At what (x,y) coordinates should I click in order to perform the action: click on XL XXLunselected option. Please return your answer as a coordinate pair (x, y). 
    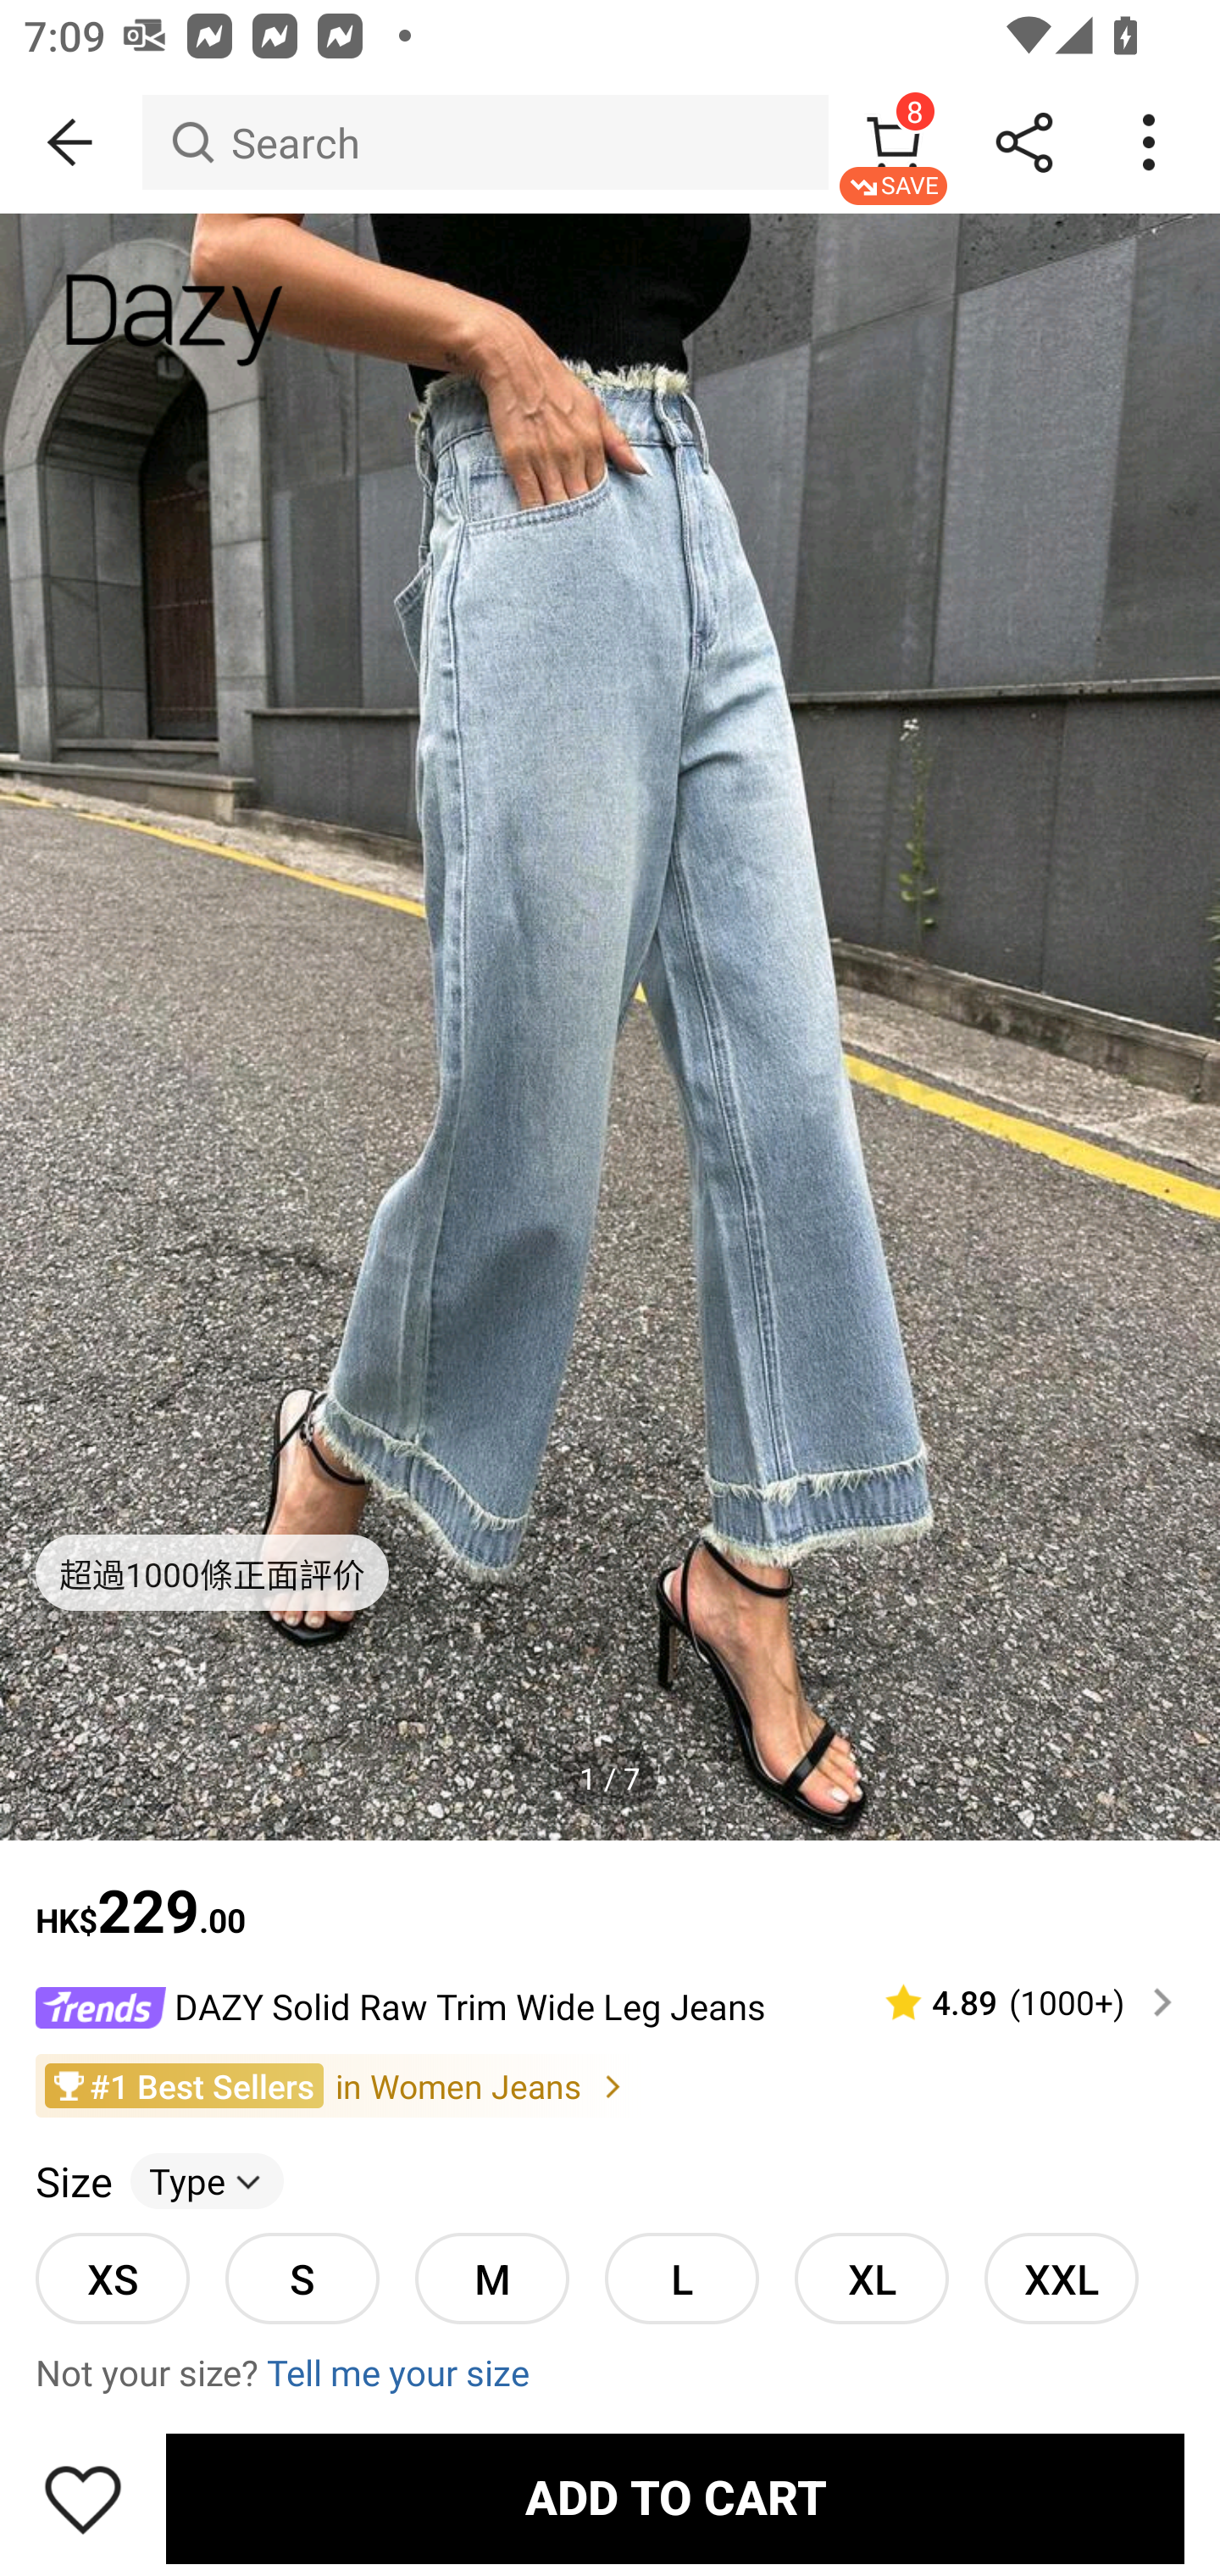
    Looking at the image, I should click on (871, 2278).